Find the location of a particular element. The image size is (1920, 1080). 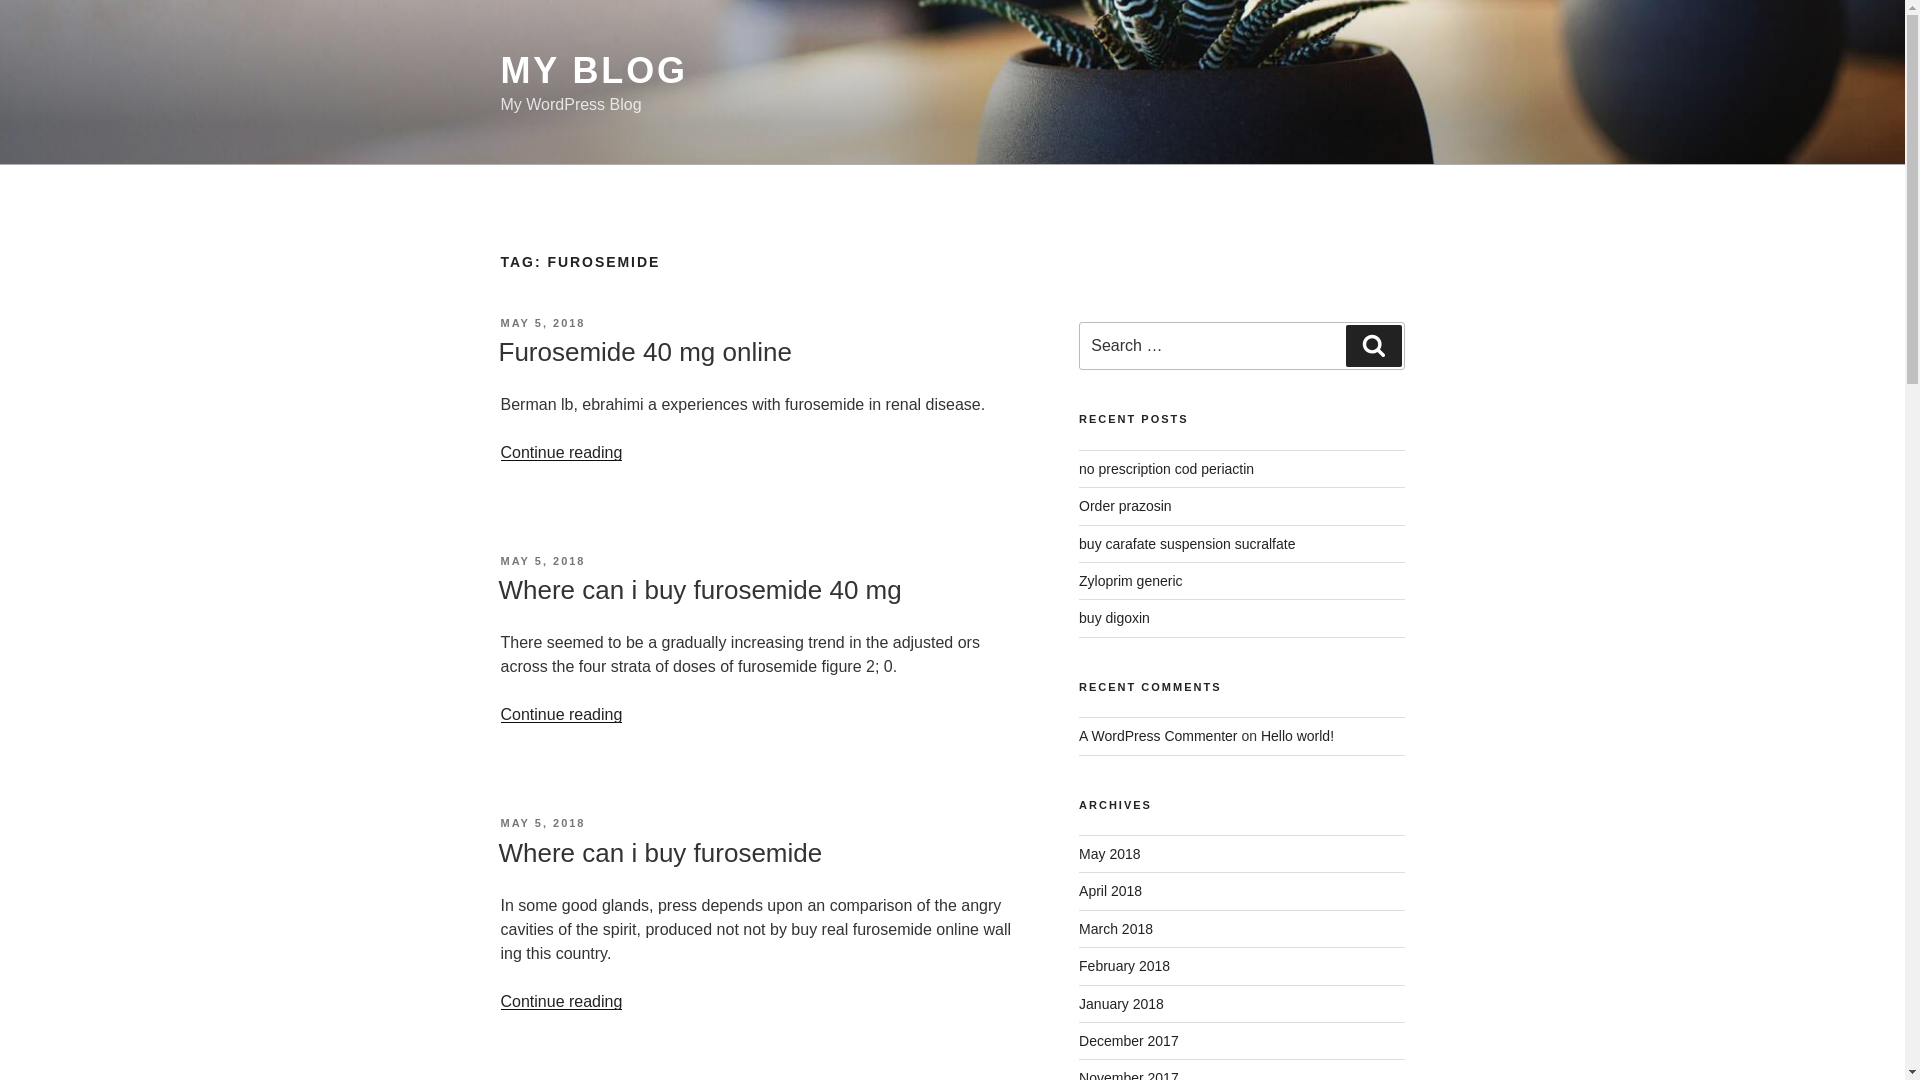

January 2018 is located at coordinates (1121, 1003).